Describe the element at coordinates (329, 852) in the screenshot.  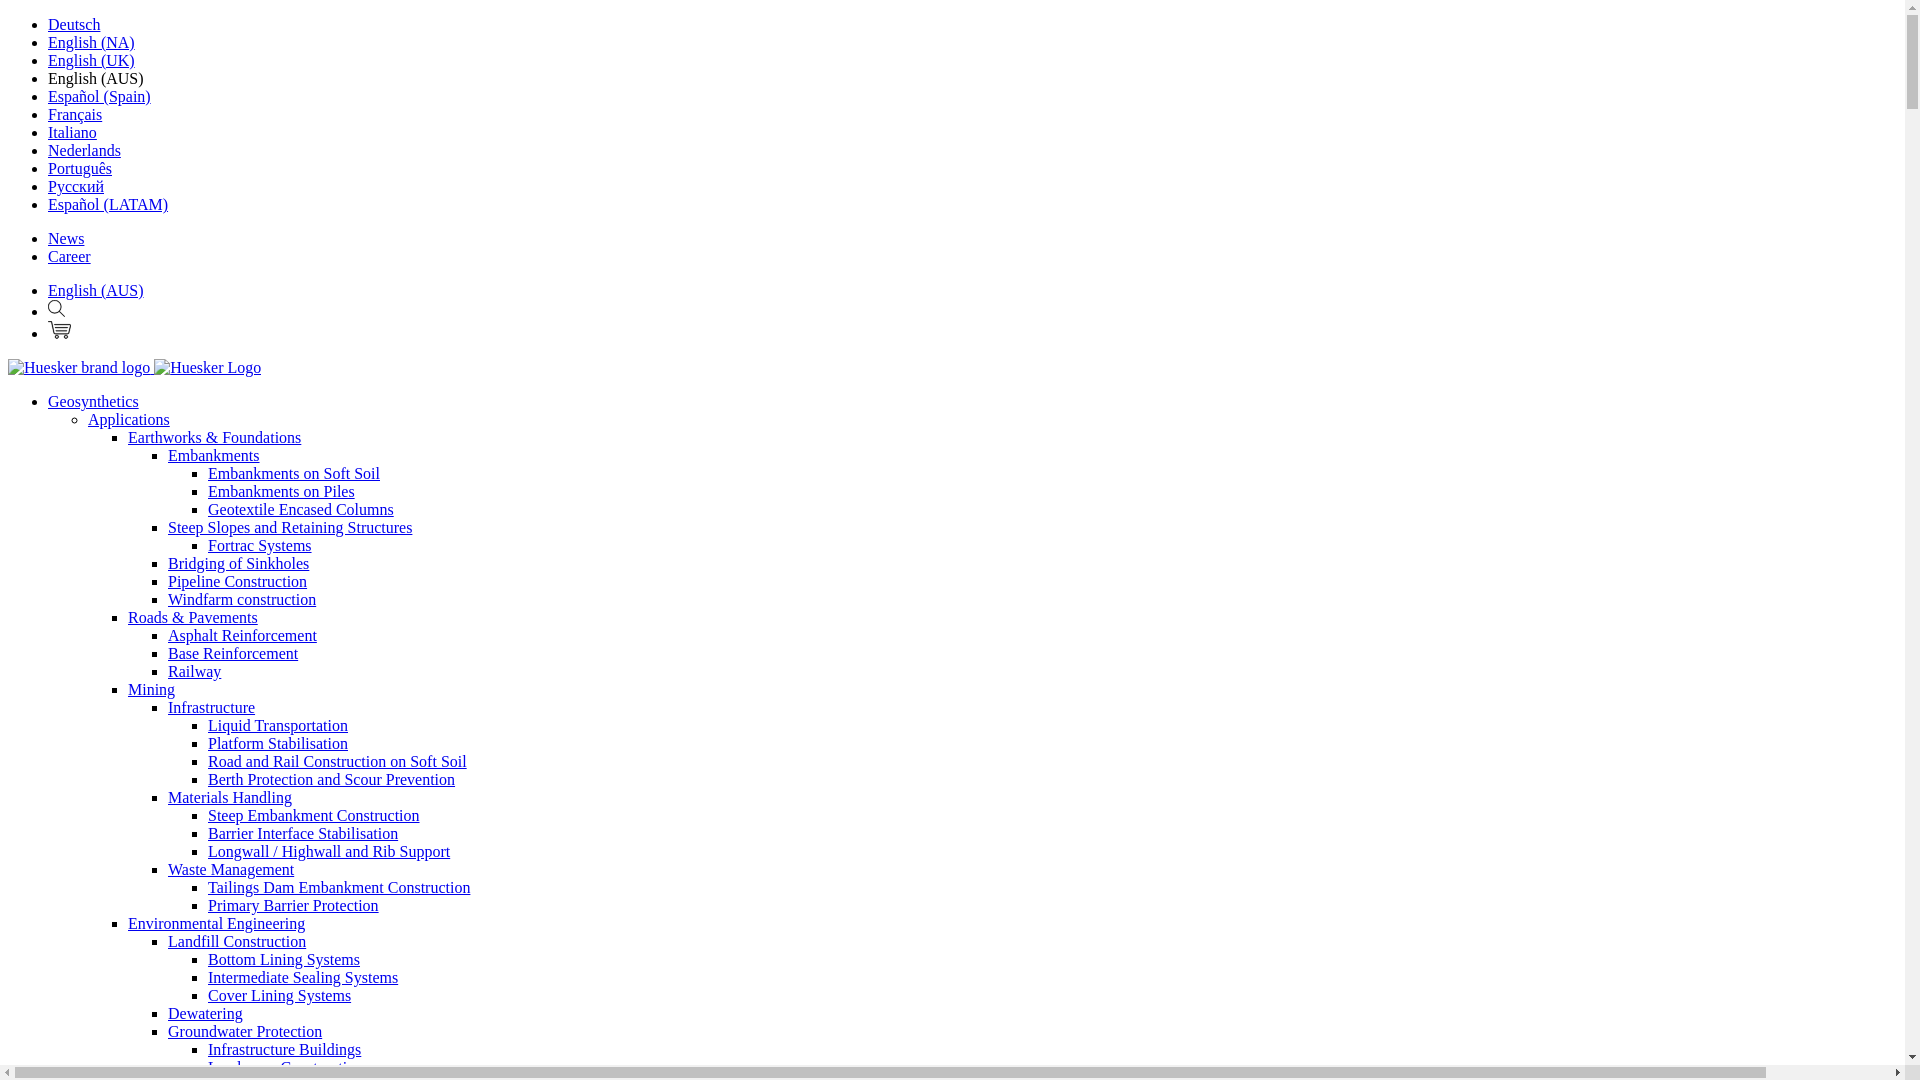
I see `Longwall / Highwall and Rib Support` at that location.